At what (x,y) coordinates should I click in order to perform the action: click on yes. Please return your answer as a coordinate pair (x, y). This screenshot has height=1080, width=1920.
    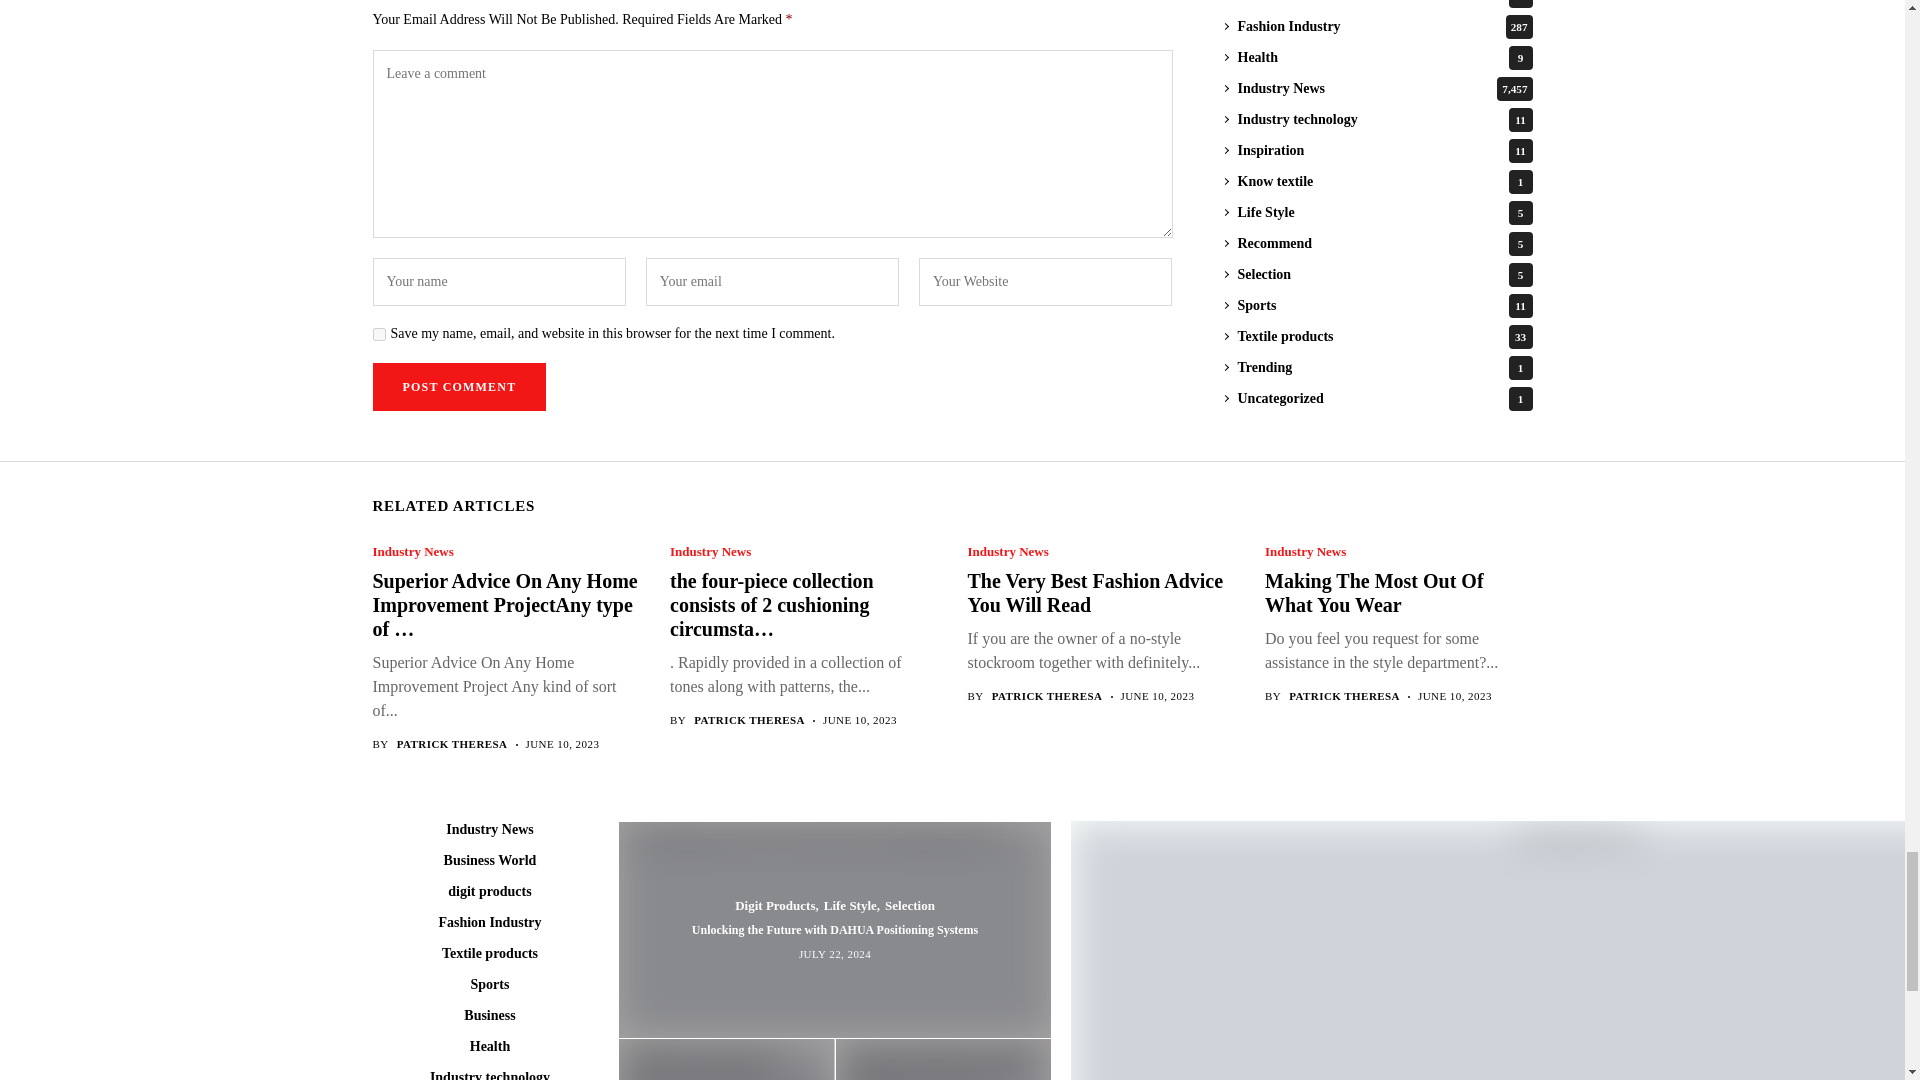
    Looking at the image, I should click on (378, 334).